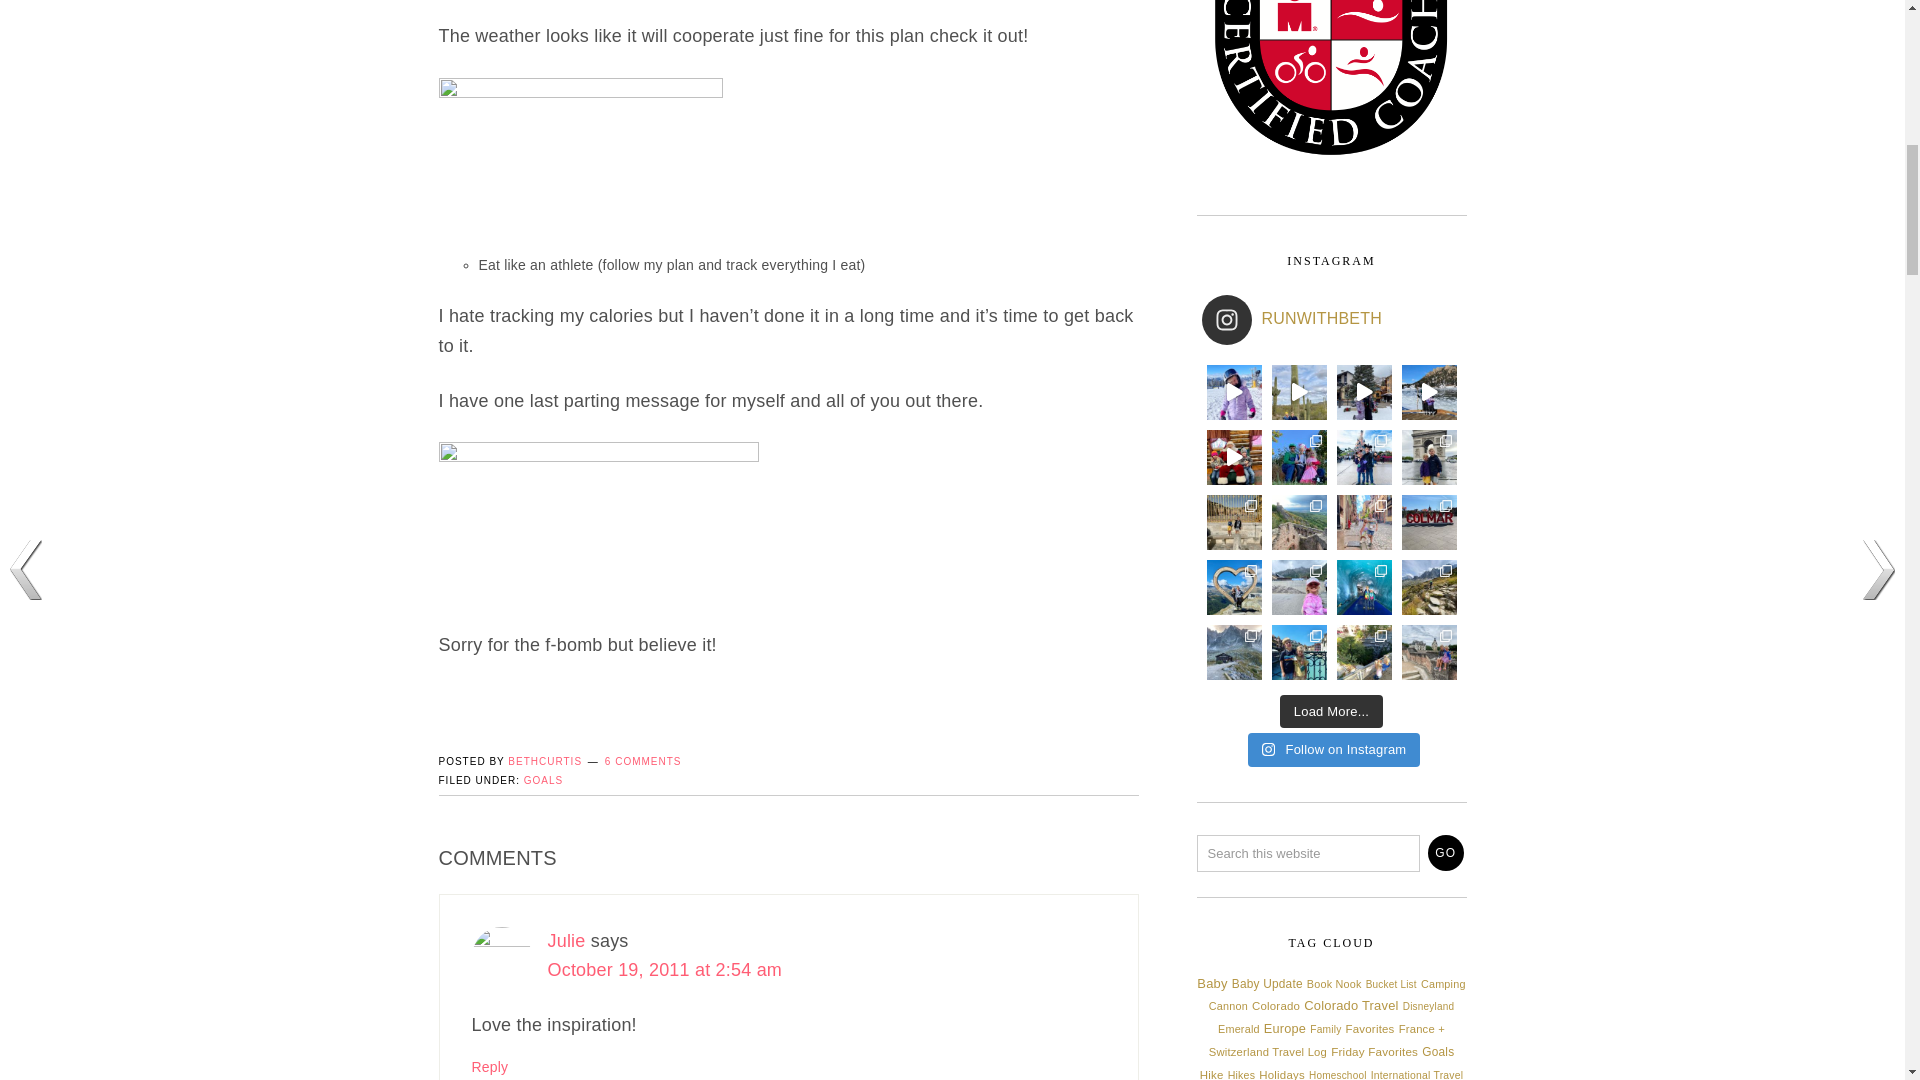  What do you see at coordinates (543, 780) in the screenshot?
I see `GOALS` at bounding box center [543, 780].